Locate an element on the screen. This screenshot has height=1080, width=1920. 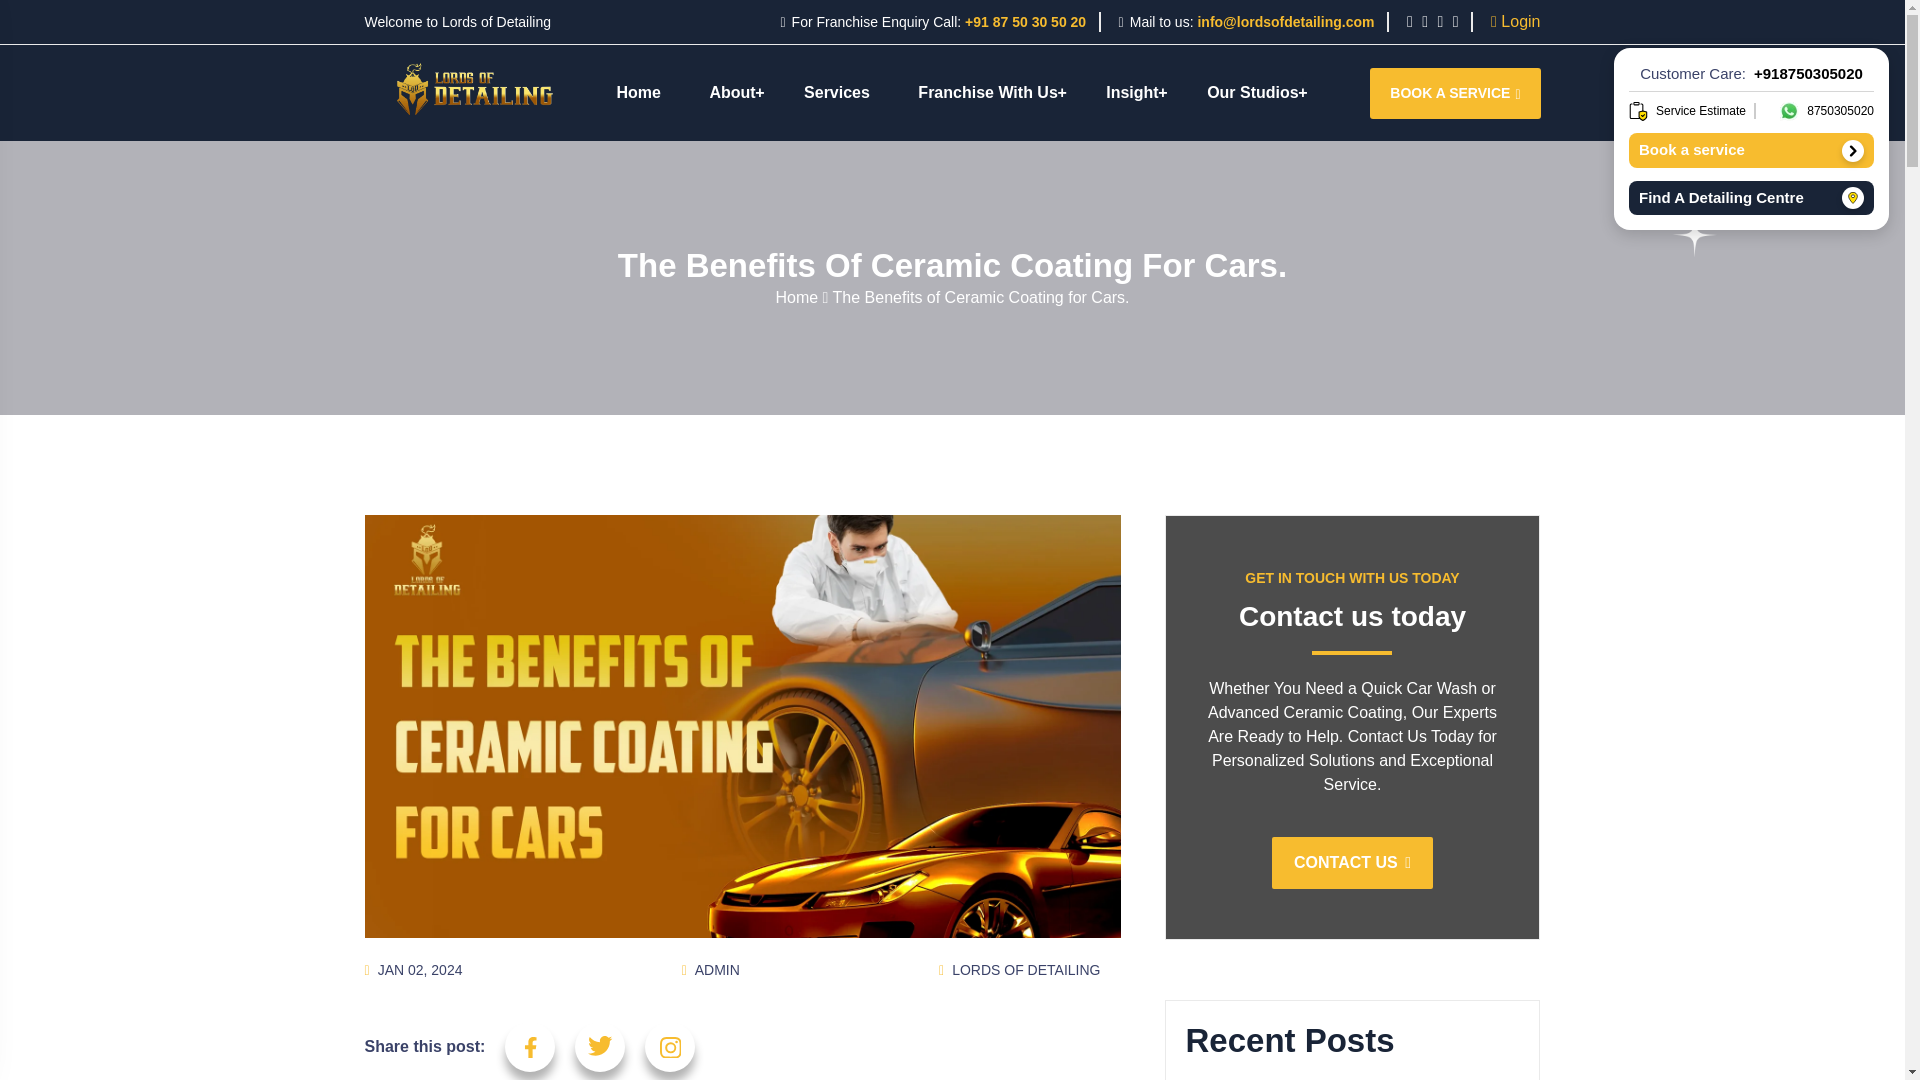
About is located at coordinates (732, 93).